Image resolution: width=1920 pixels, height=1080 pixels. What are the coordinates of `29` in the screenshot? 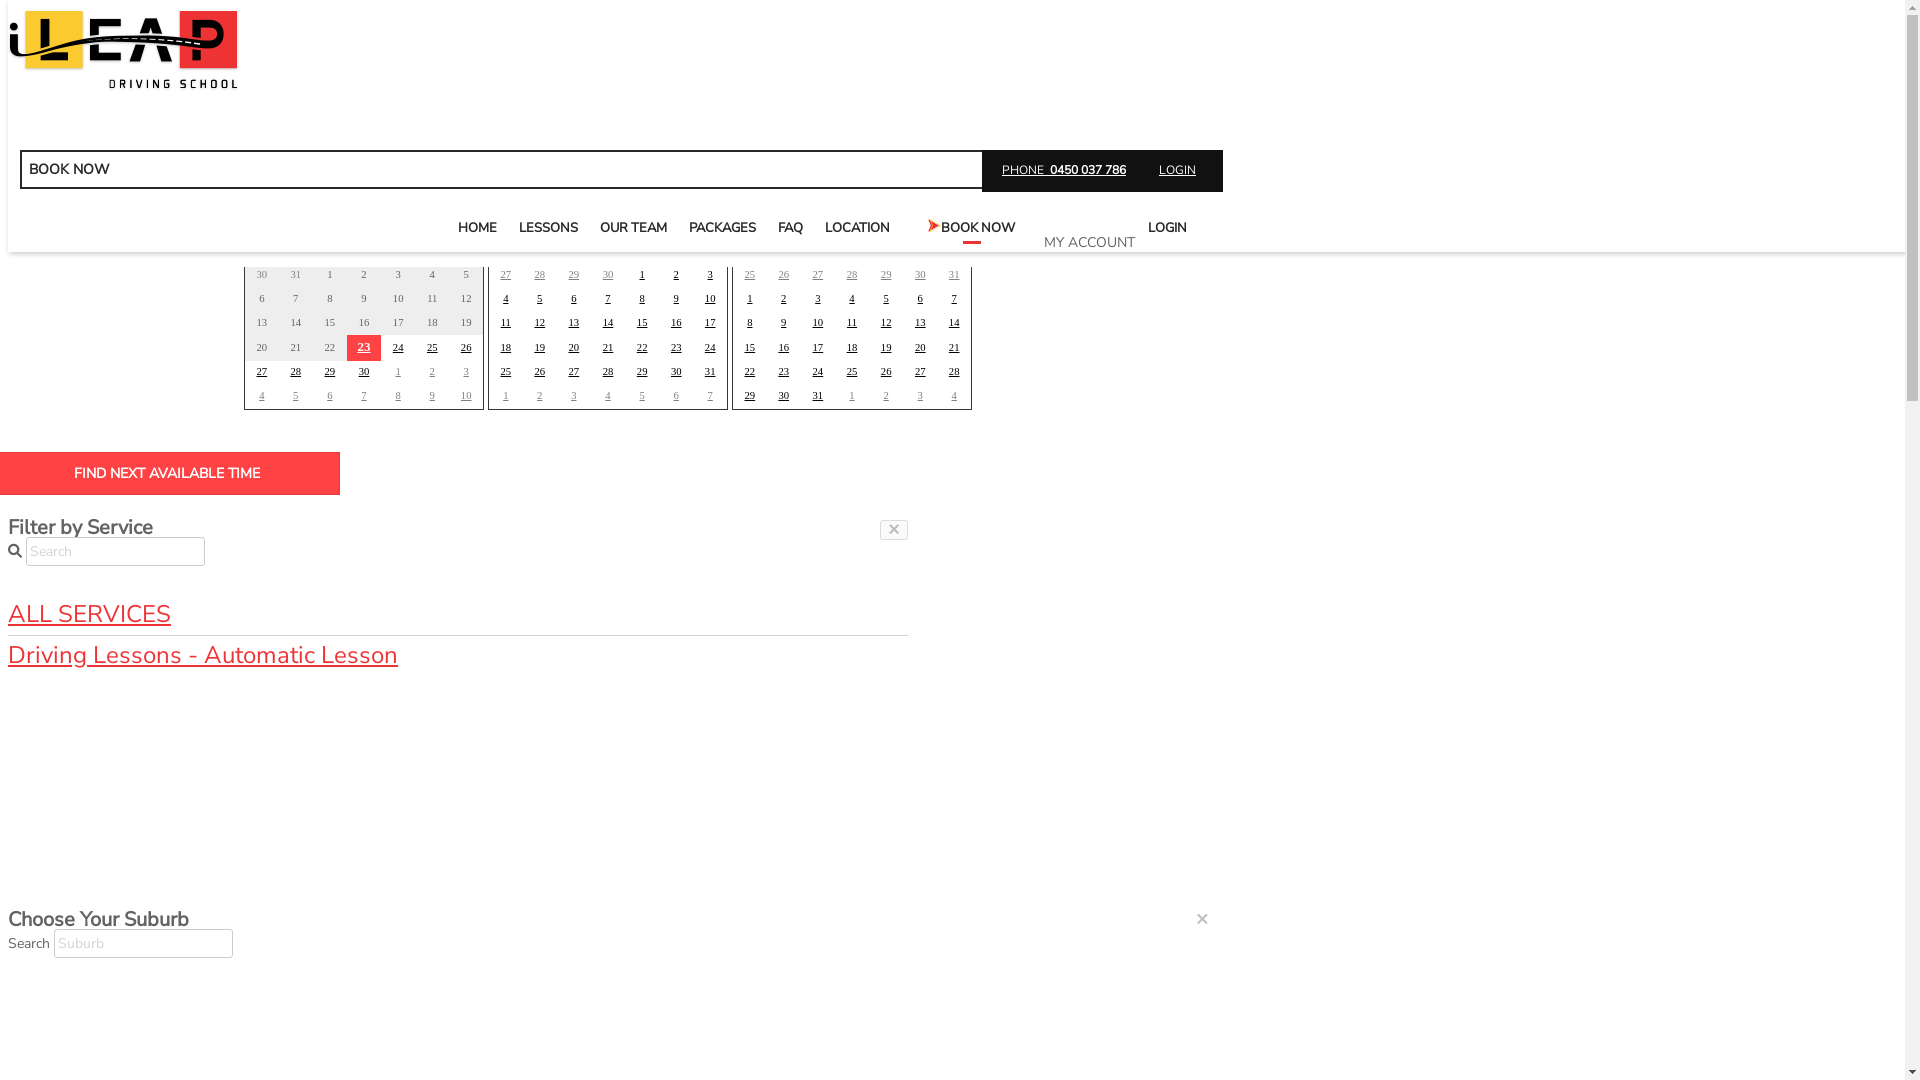 It's located at (642, 372).